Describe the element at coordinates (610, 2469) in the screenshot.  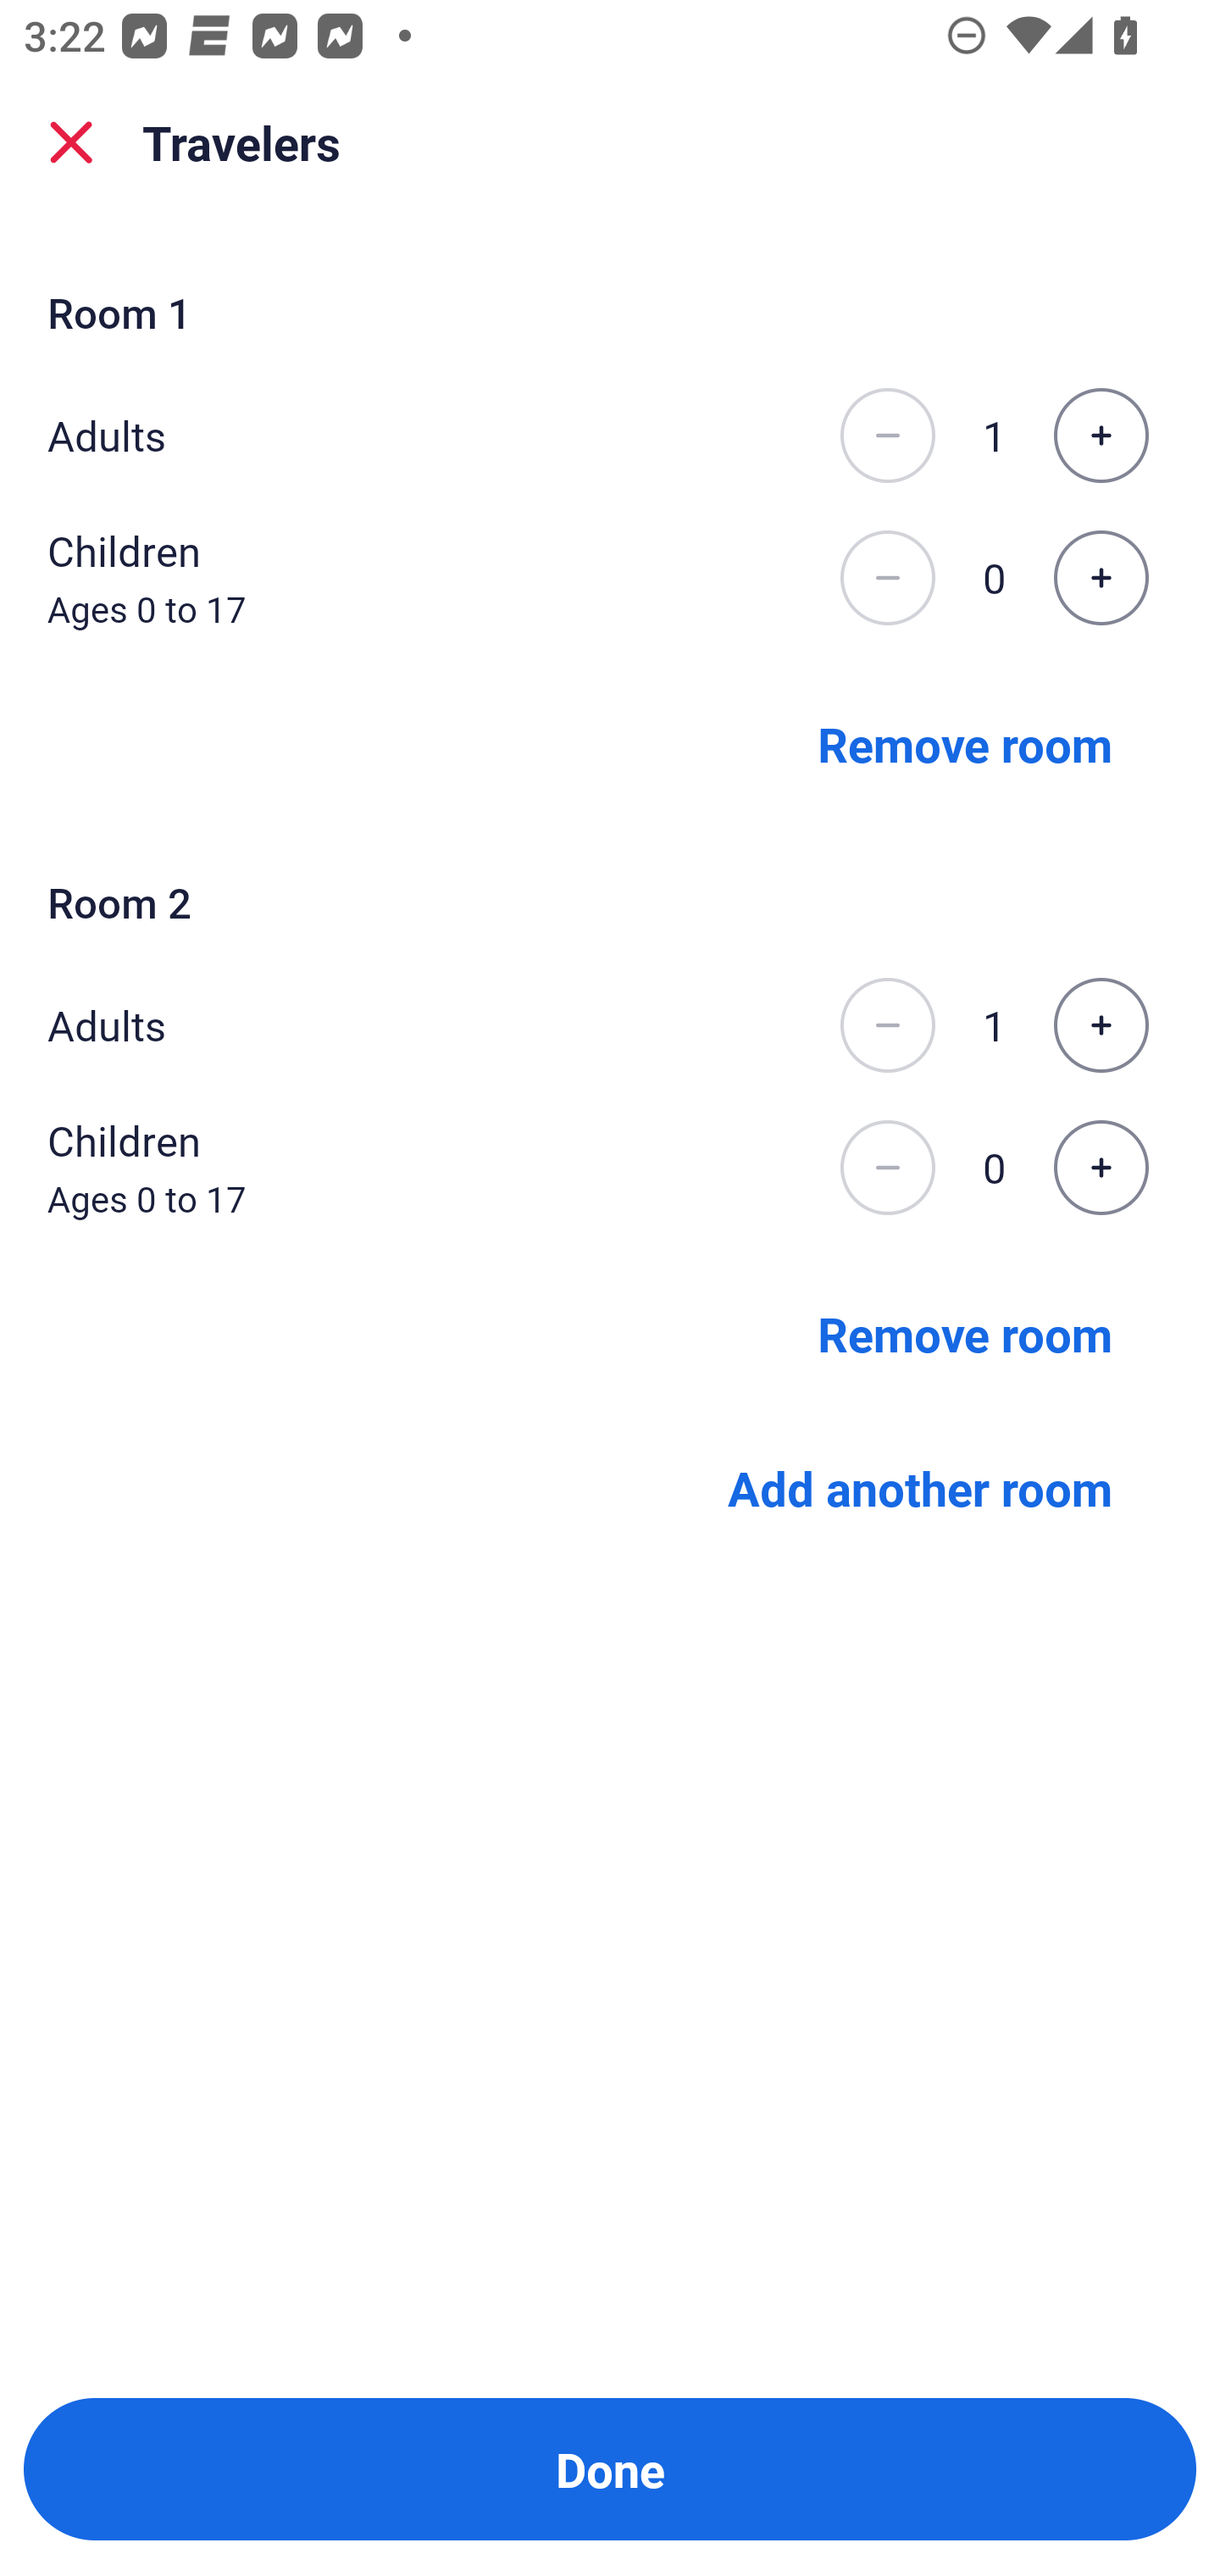
I see `Done` at that location.